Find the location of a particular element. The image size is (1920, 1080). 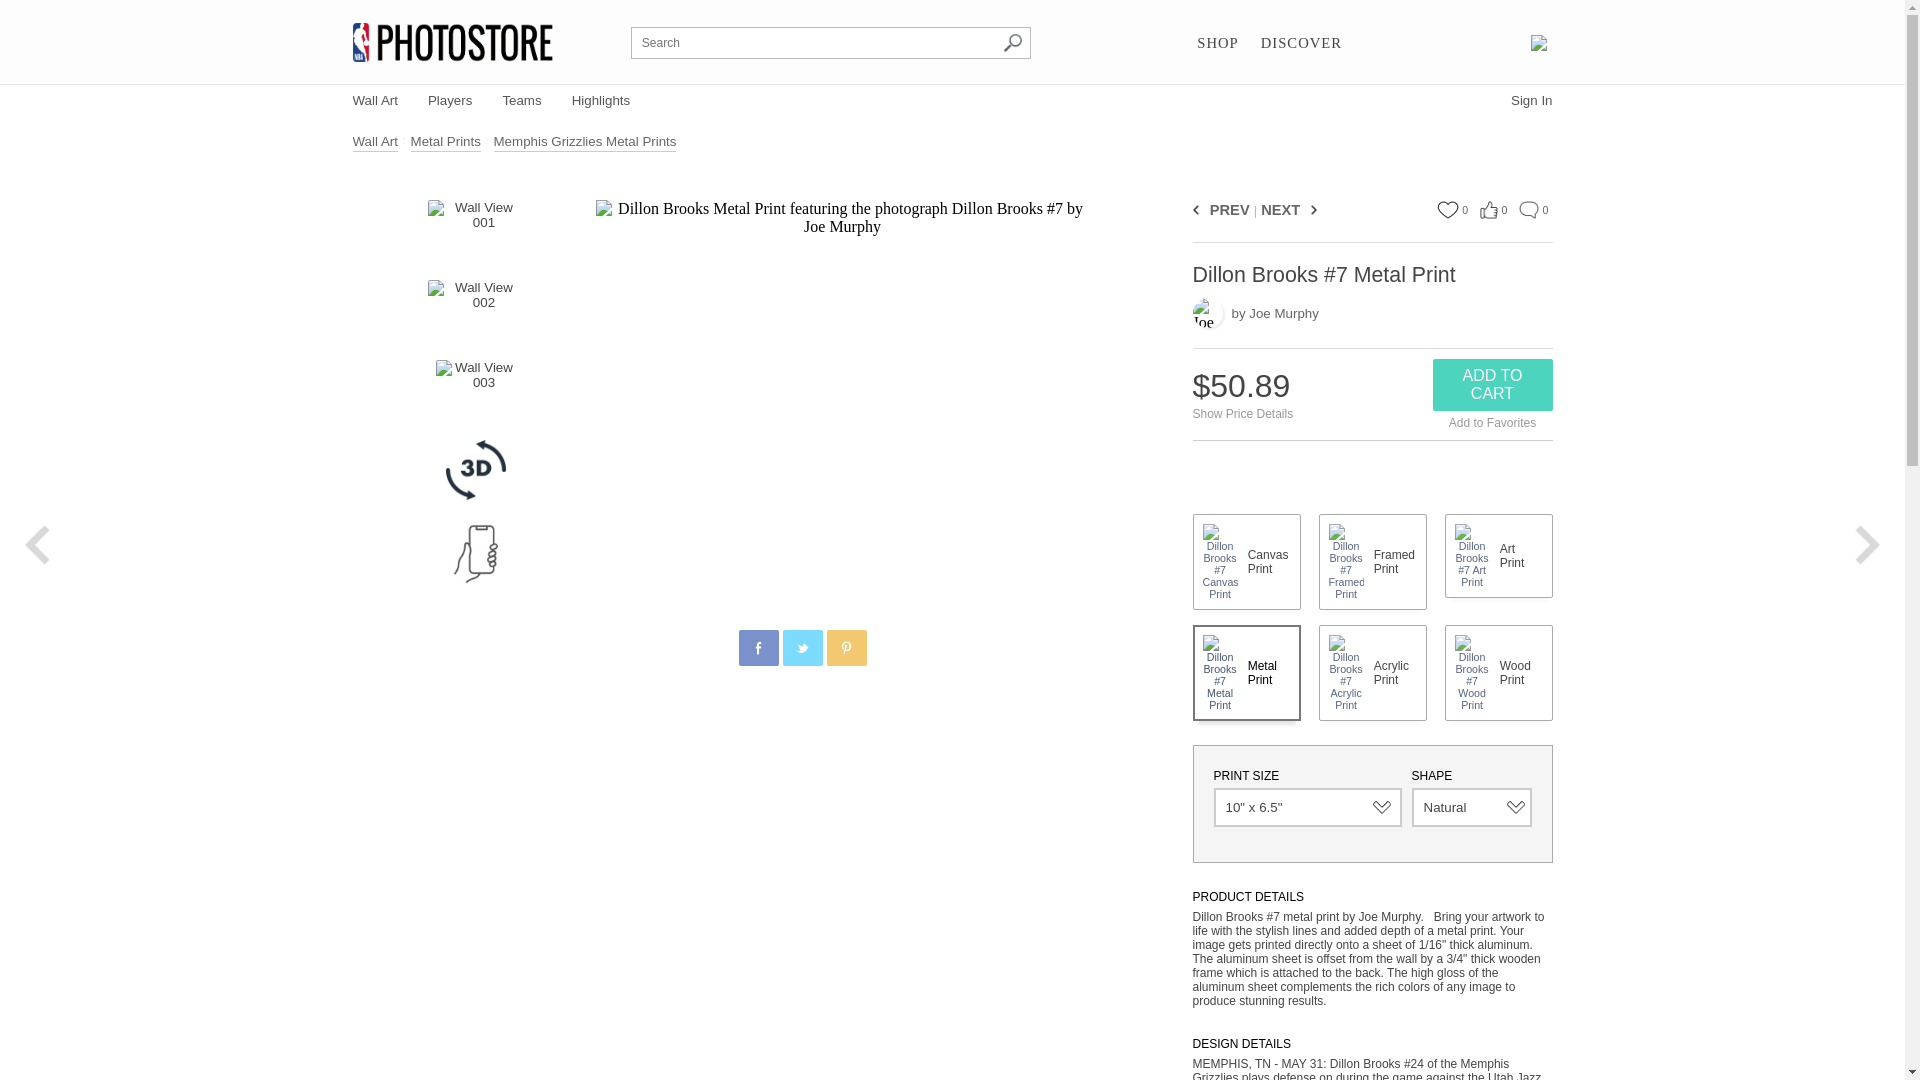

Search is located at coordinates (1012, 42).